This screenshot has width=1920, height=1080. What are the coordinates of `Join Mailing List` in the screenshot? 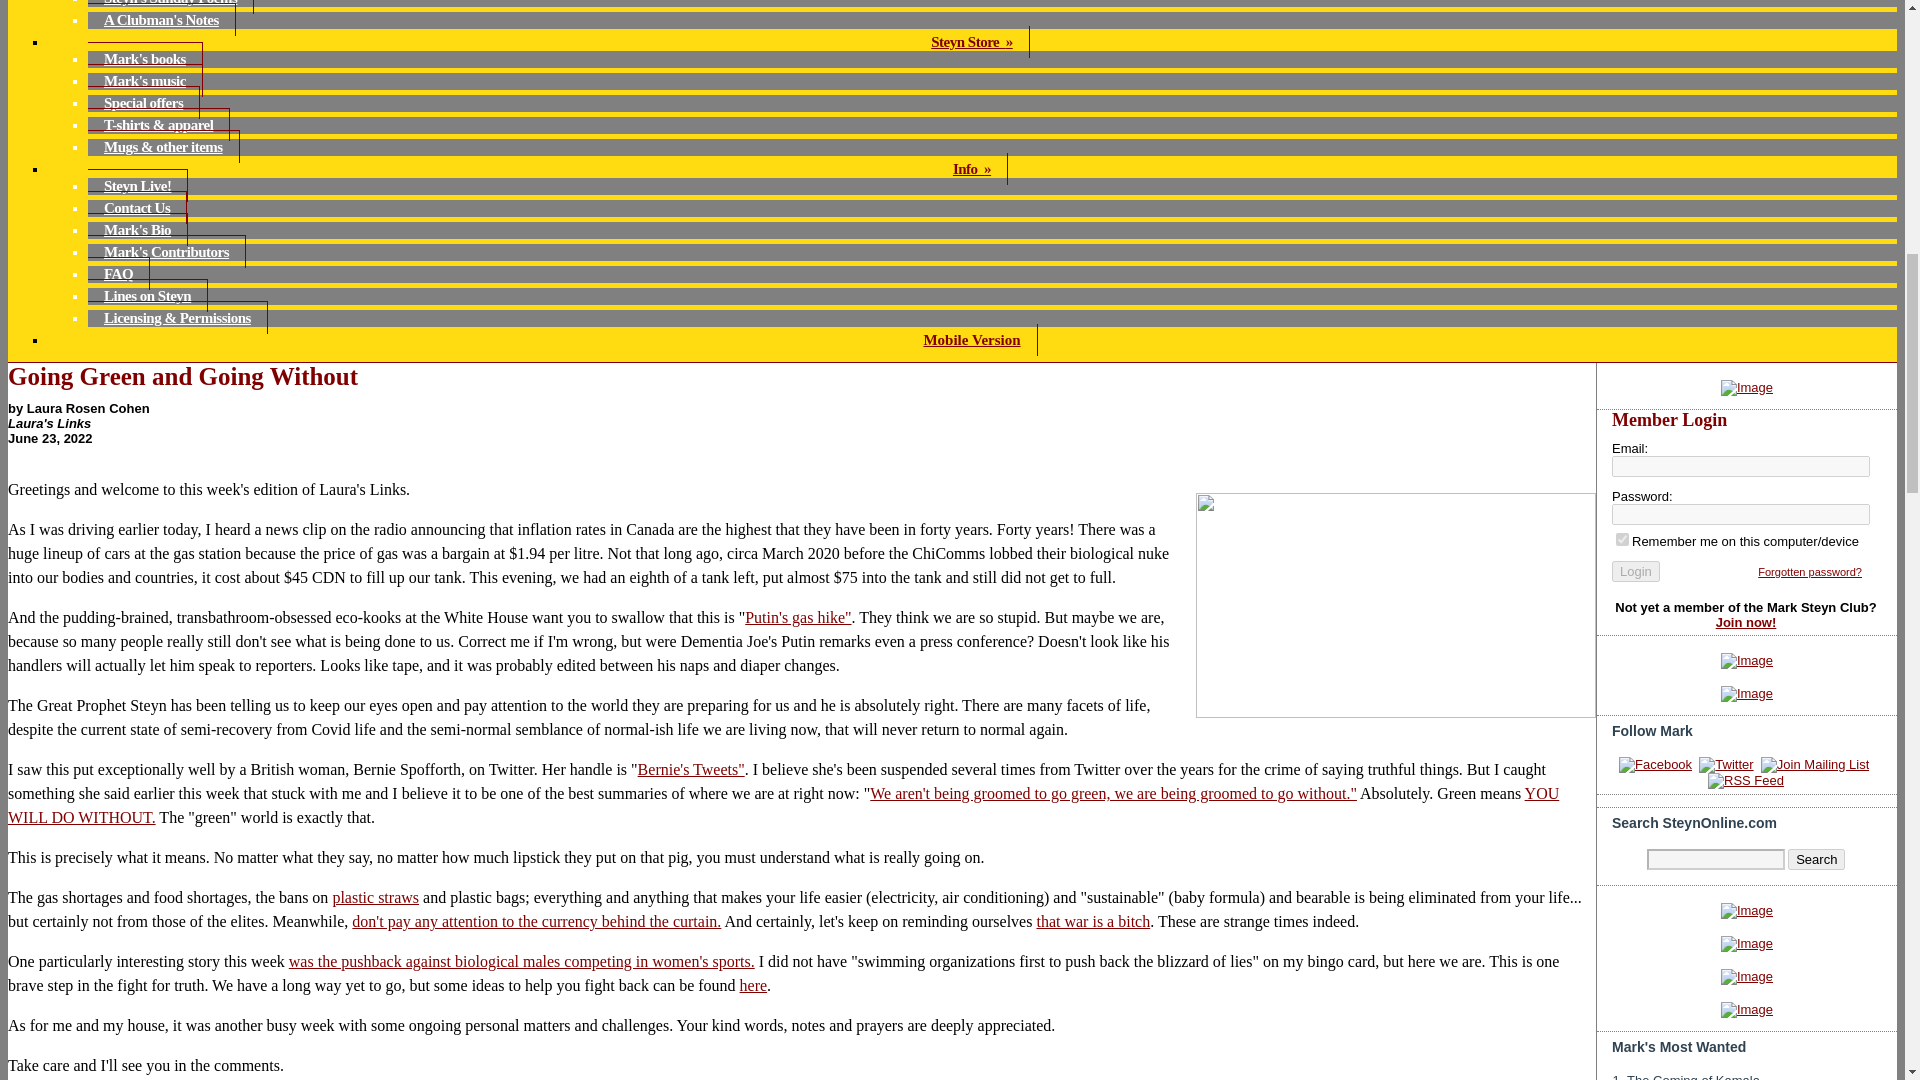 It's located at (1815, 765).